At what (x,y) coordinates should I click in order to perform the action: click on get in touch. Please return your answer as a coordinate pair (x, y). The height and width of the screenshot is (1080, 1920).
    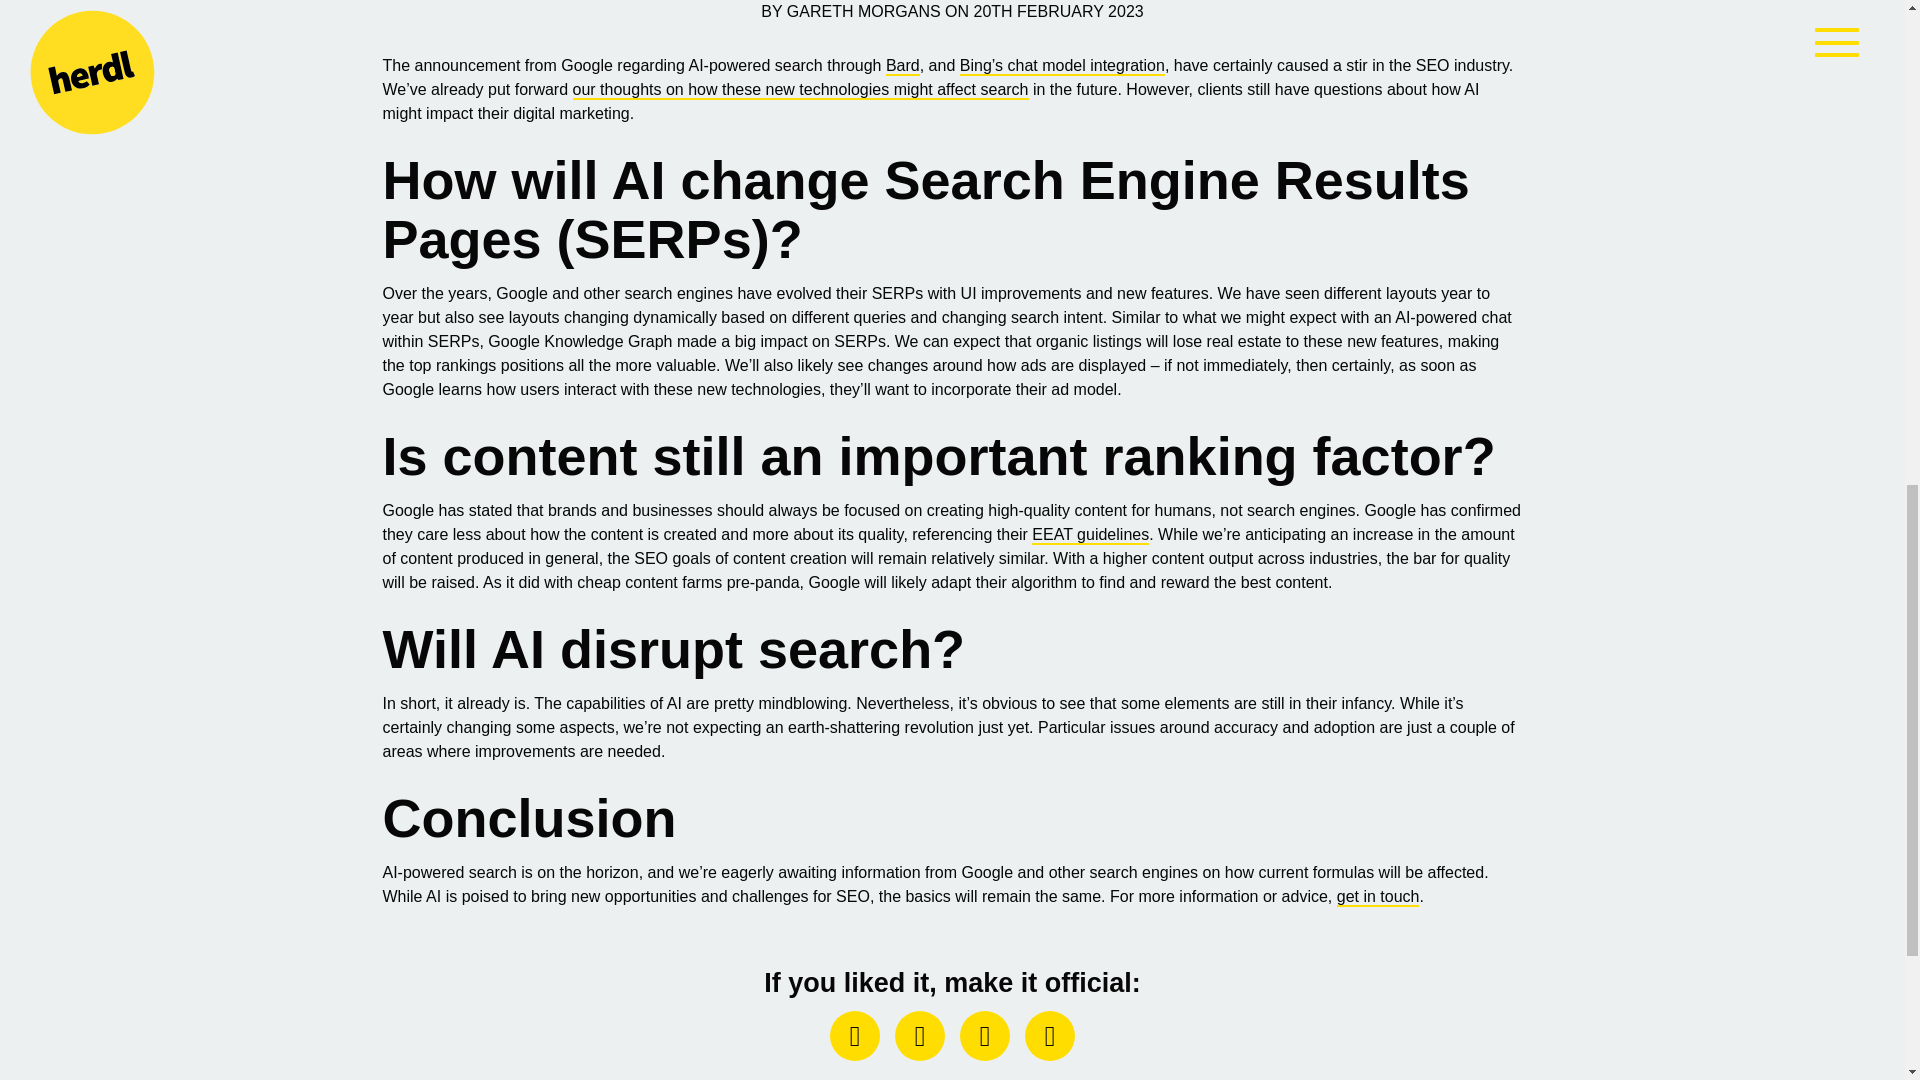
    Looking at the image, I should click on (1378, 897).